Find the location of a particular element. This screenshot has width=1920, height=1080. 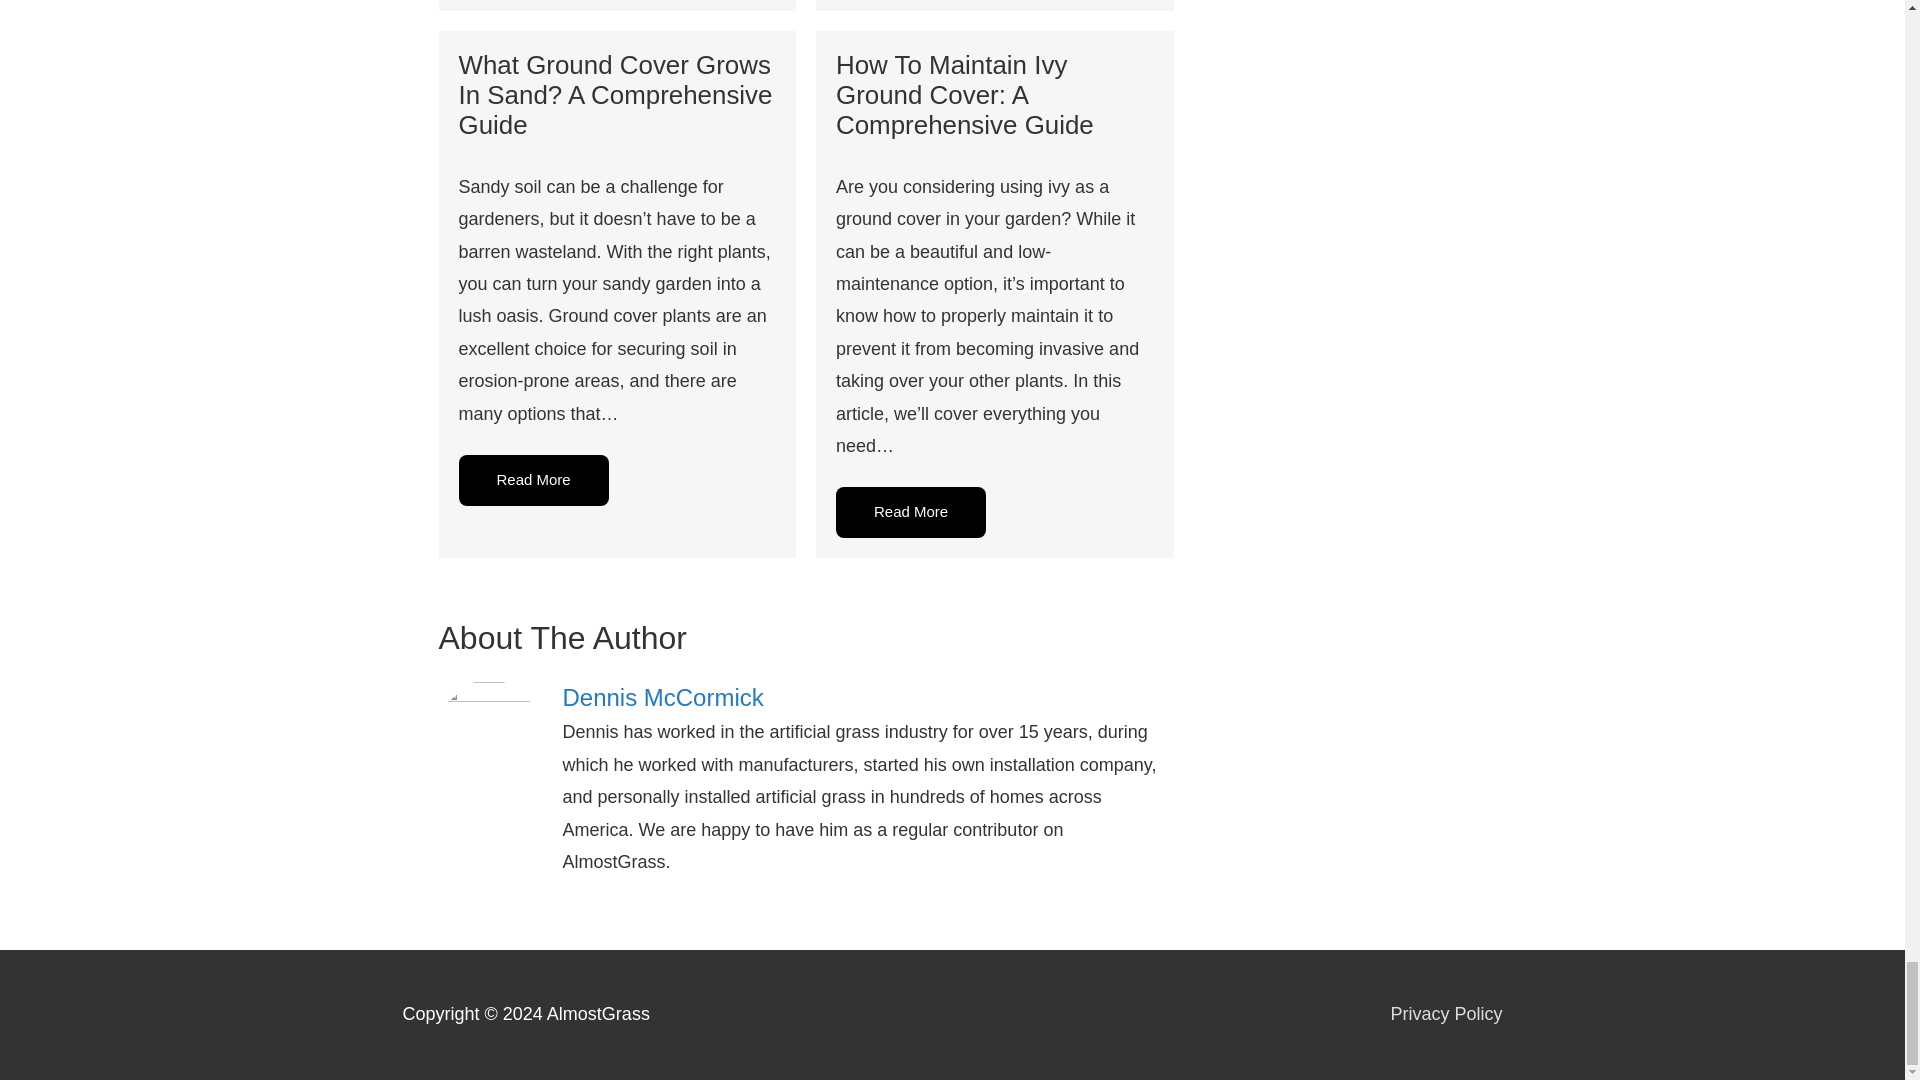

Privacy Policy is located at coordinates (1446, 1014).